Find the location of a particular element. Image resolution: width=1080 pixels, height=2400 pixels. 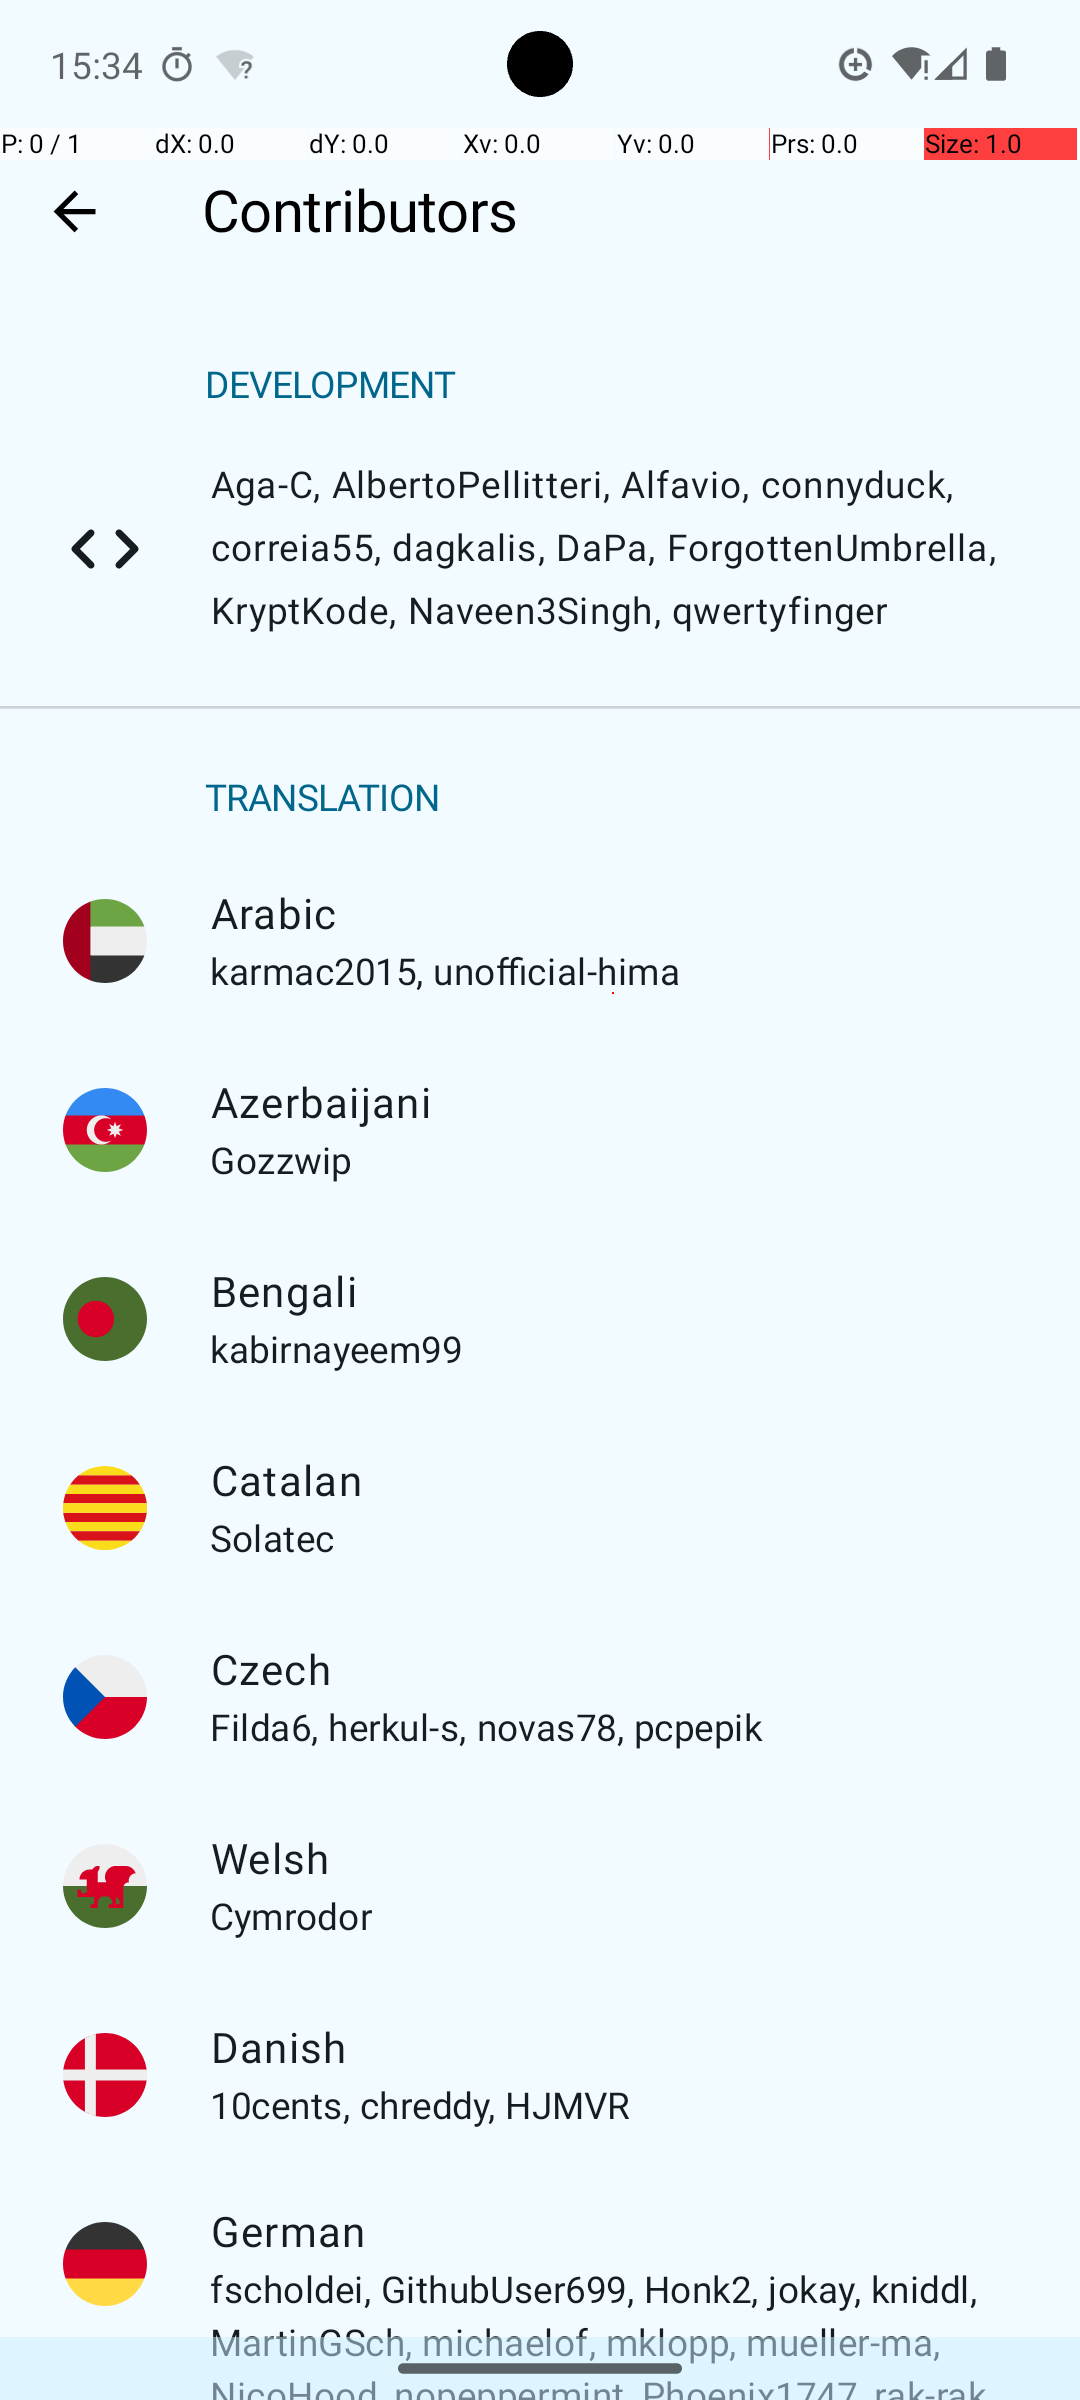

Gozzwip is located at coordinates (105, 1130).